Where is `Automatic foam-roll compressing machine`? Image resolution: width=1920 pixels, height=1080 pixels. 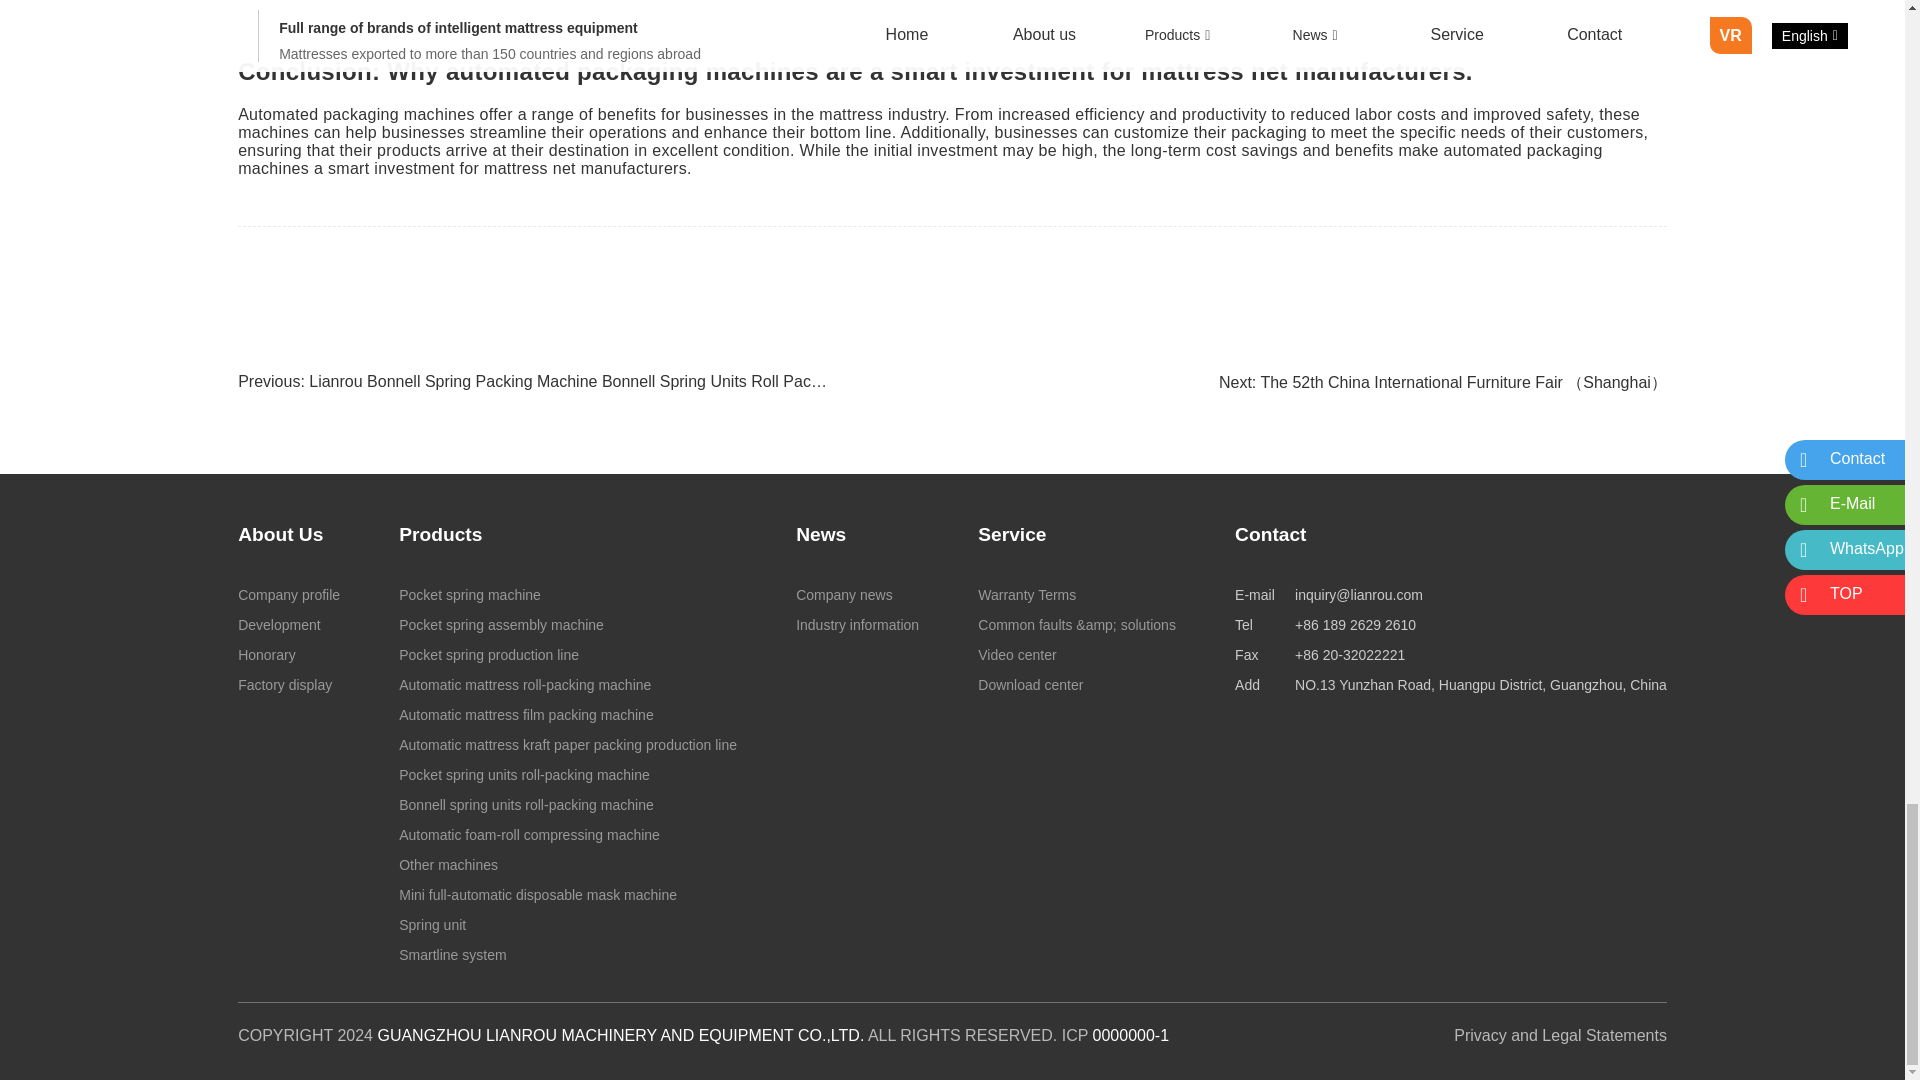
Automatic foam-roll compressing machine is located at coordinates (568, 834).